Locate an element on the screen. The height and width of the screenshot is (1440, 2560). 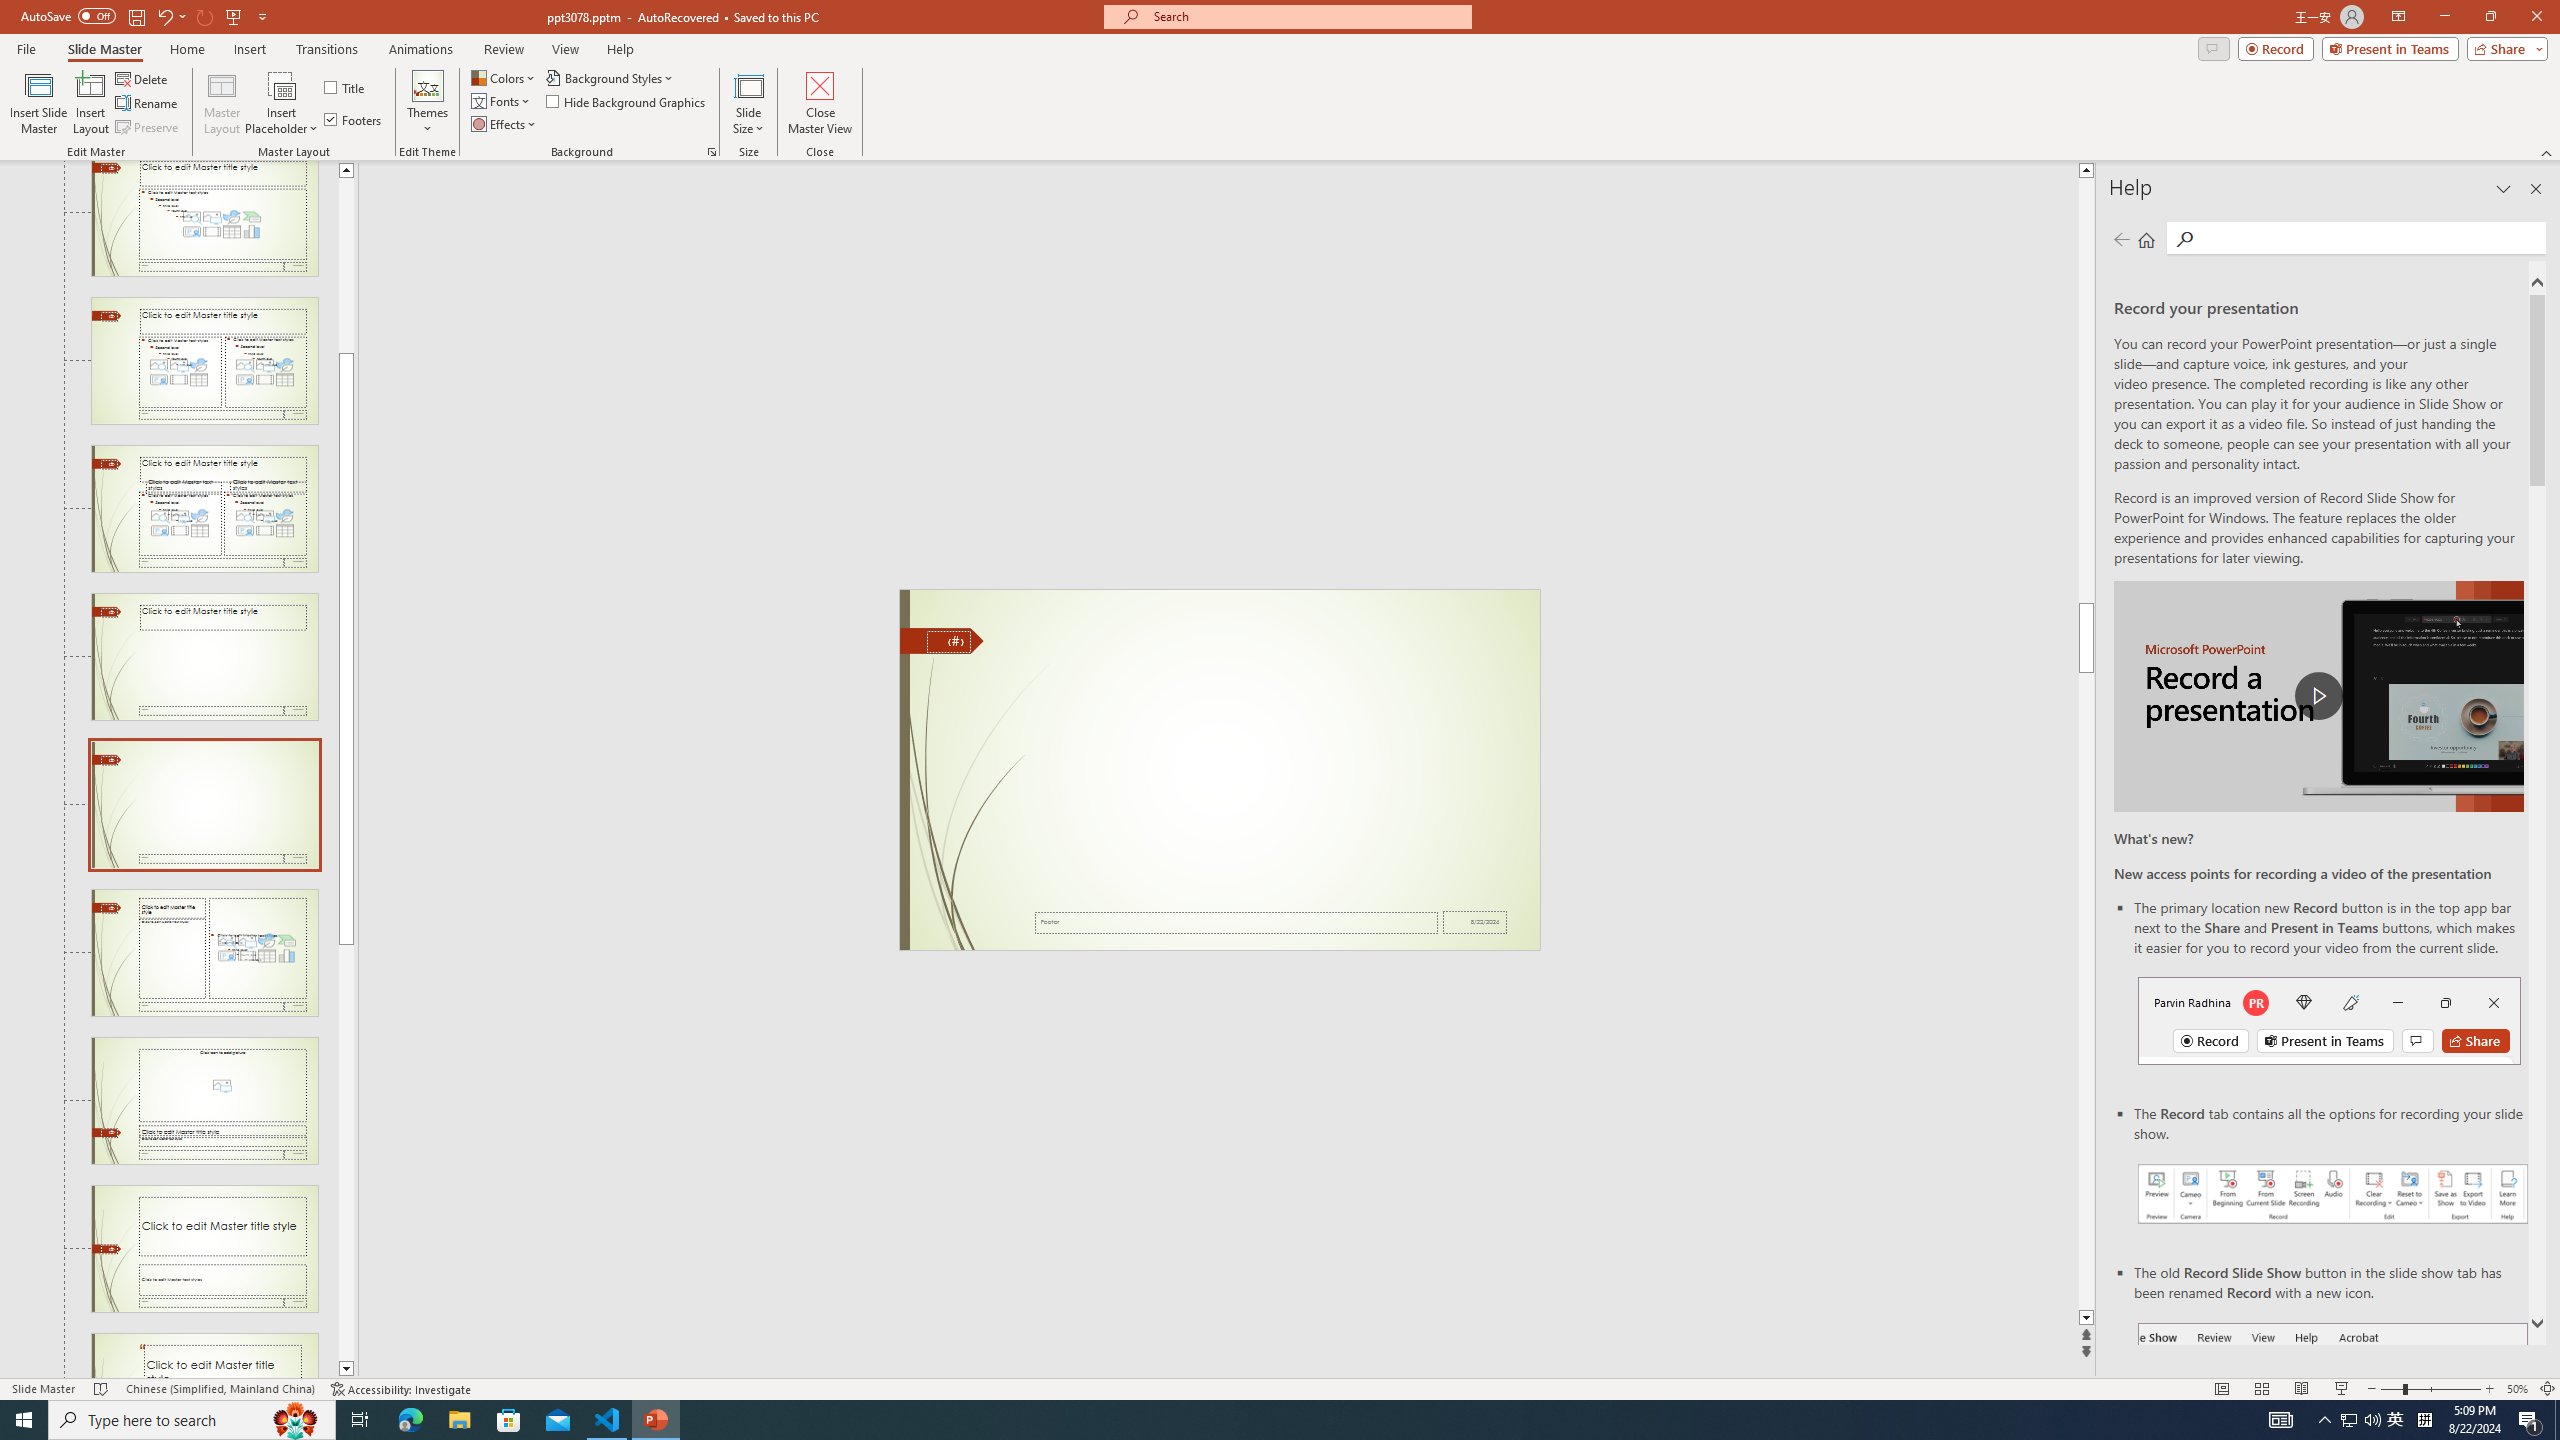
Footers is located at coordinates (354, 120).